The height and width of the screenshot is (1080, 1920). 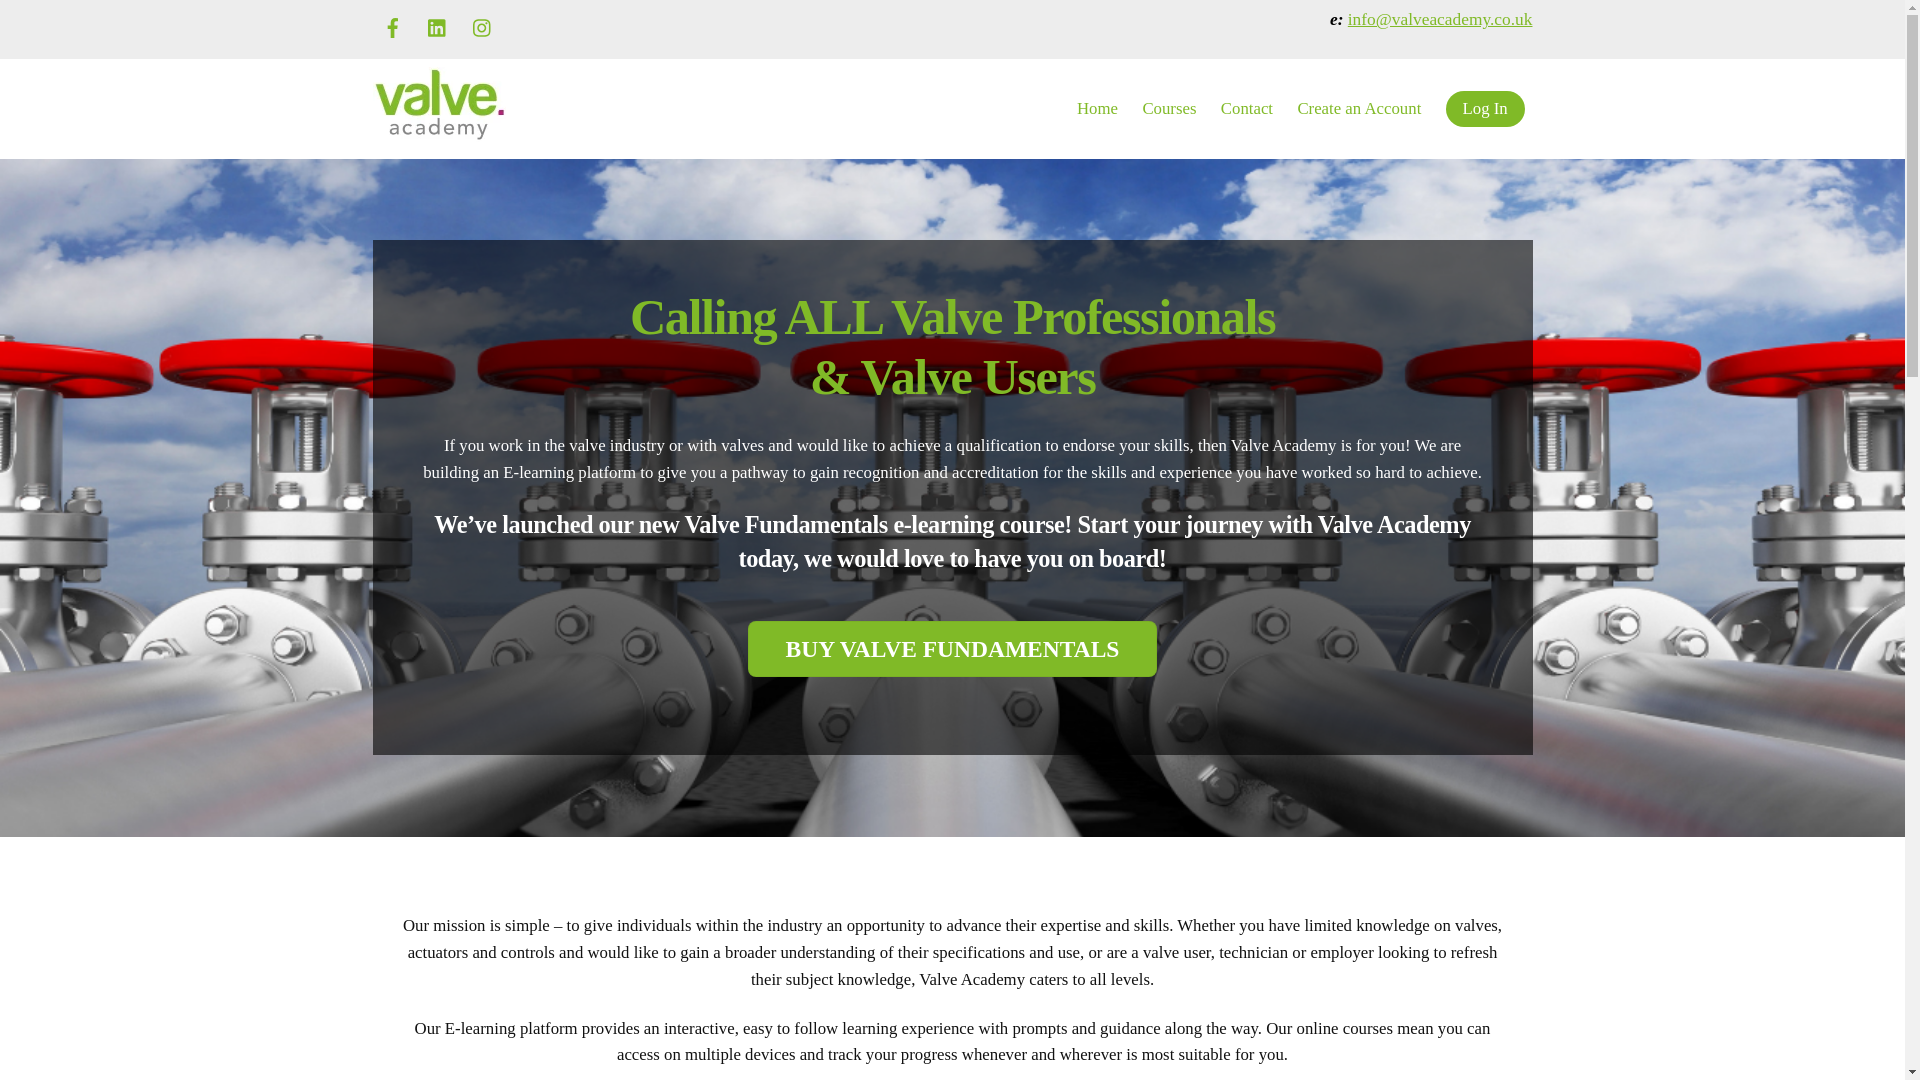 I want to click on Log In, so click(x=1484, y=109).